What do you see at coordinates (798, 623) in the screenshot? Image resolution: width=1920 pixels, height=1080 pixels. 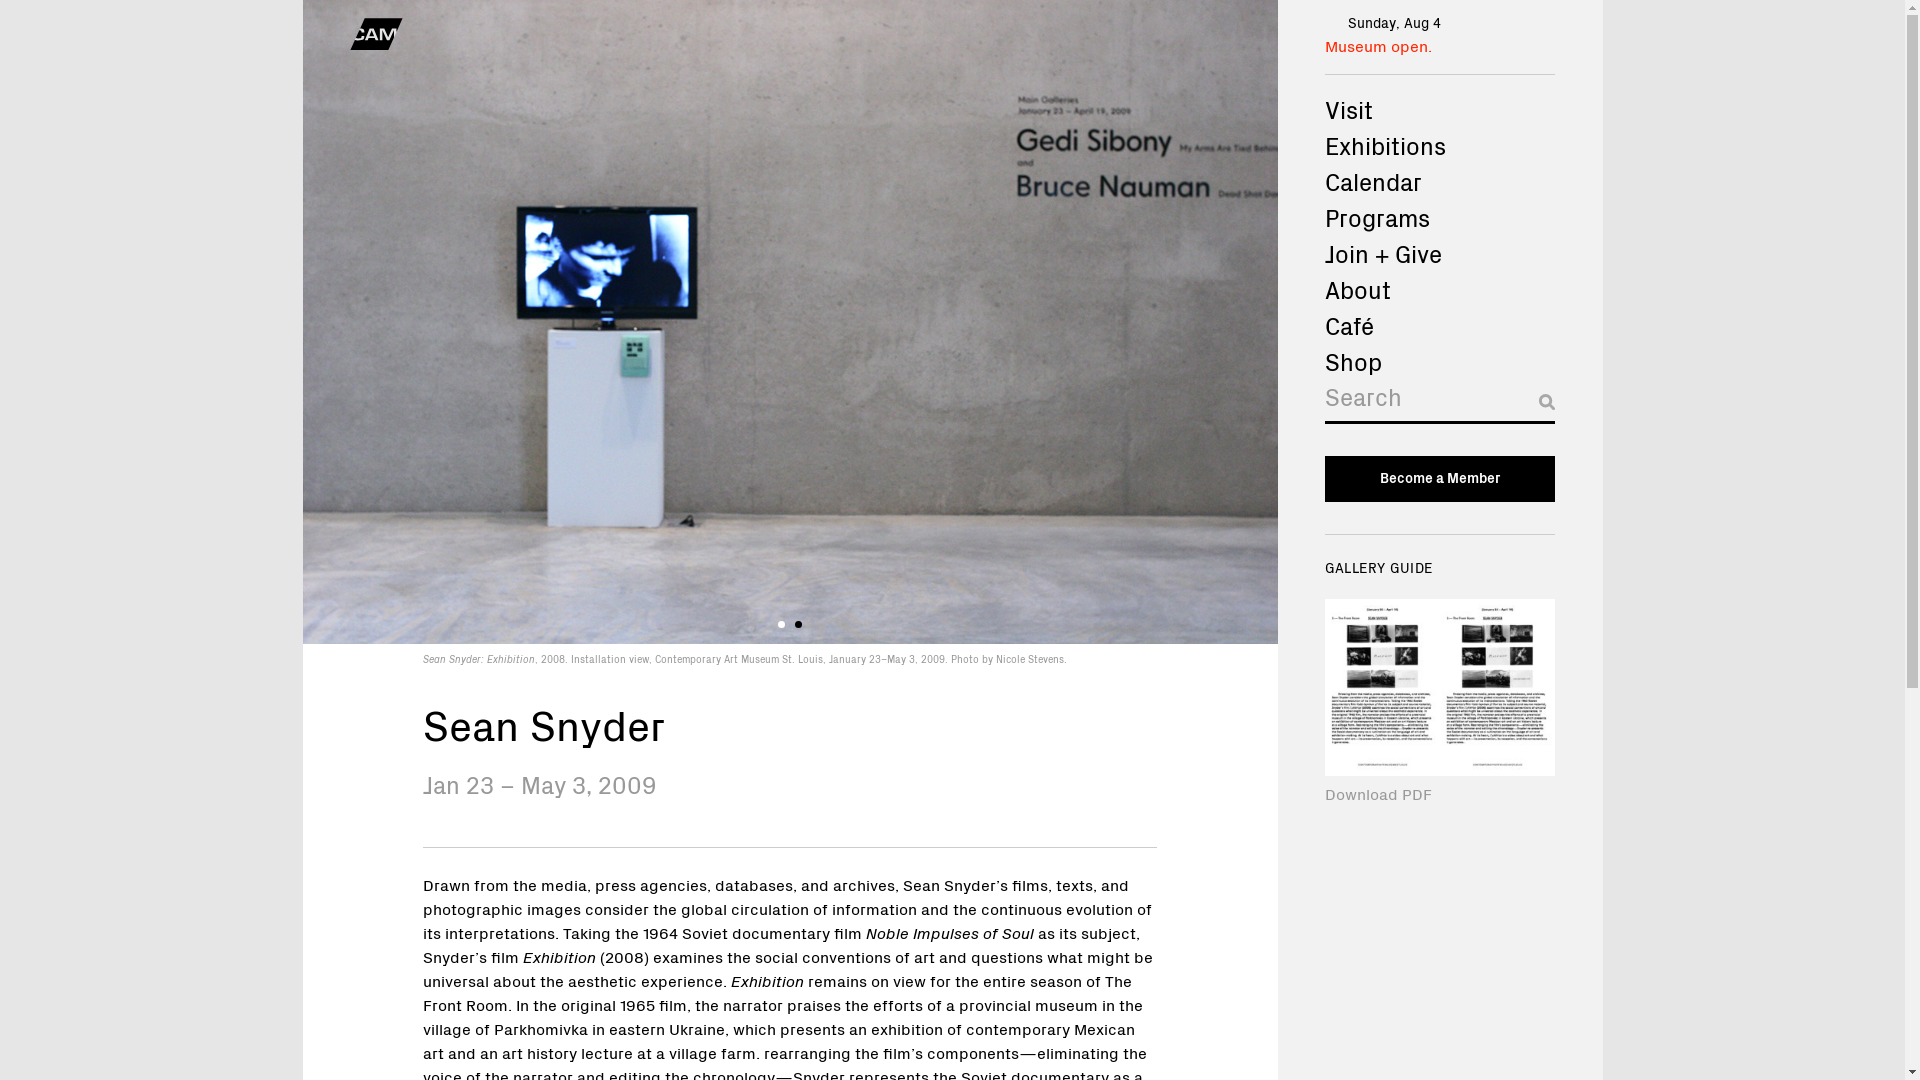 I see `2` at bounding box center [798, 623].